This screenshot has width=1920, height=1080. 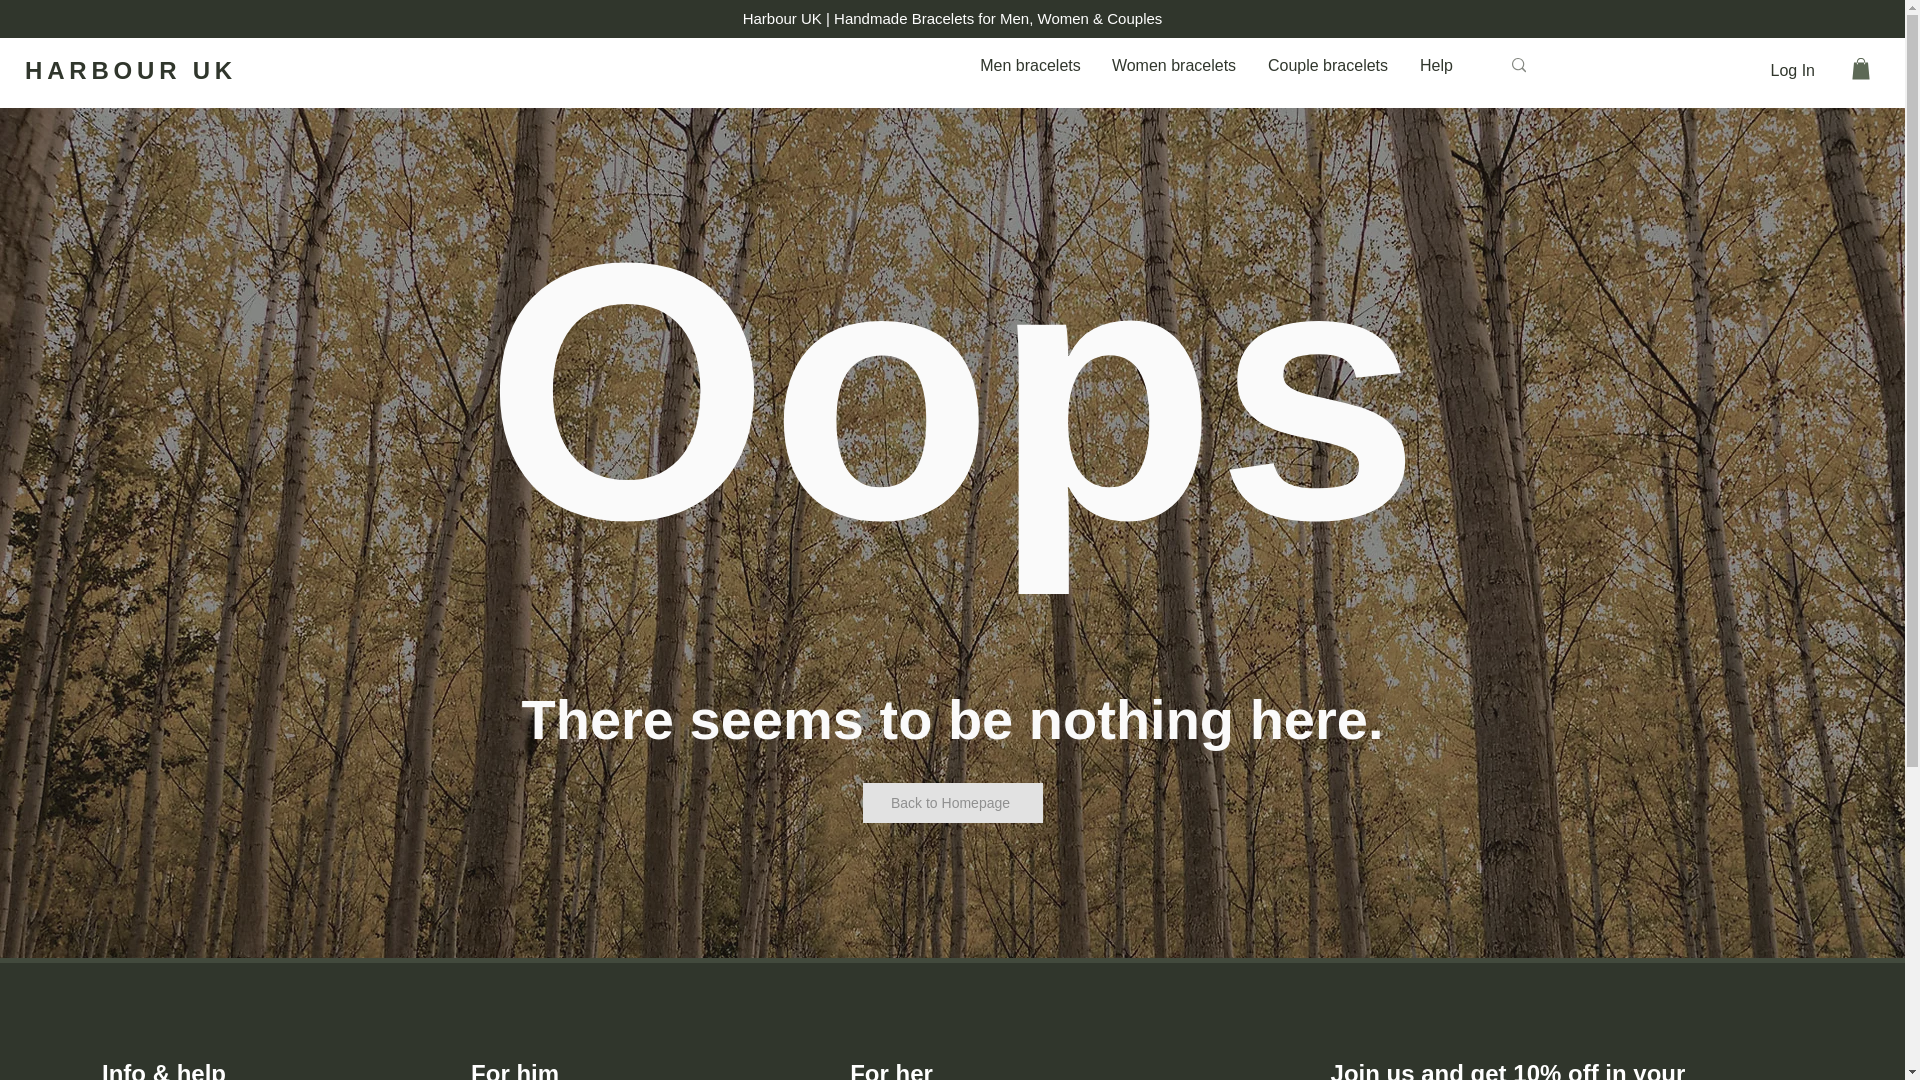 I want to click on Women bracelets, so click(x=1174, y=66).